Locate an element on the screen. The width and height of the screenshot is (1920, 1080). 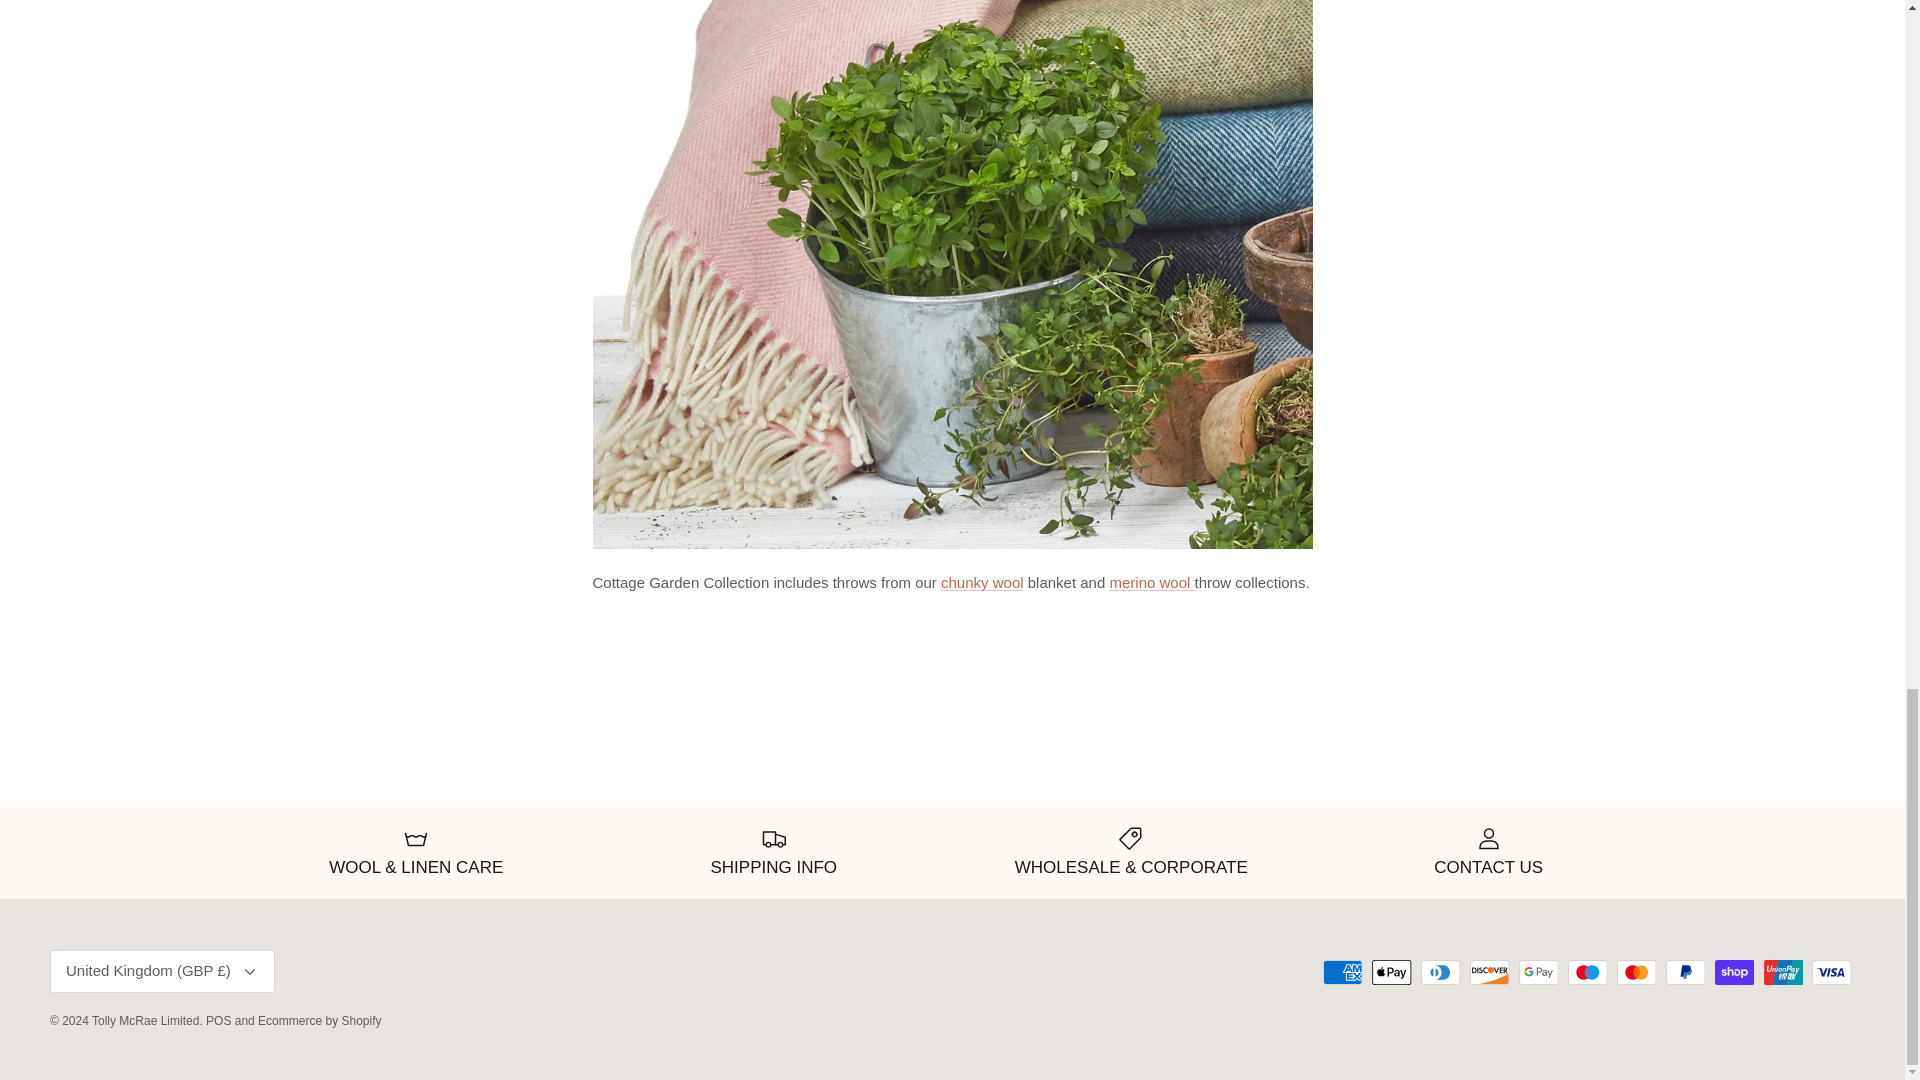
Mastercard is located at coordinates (1636, 972).